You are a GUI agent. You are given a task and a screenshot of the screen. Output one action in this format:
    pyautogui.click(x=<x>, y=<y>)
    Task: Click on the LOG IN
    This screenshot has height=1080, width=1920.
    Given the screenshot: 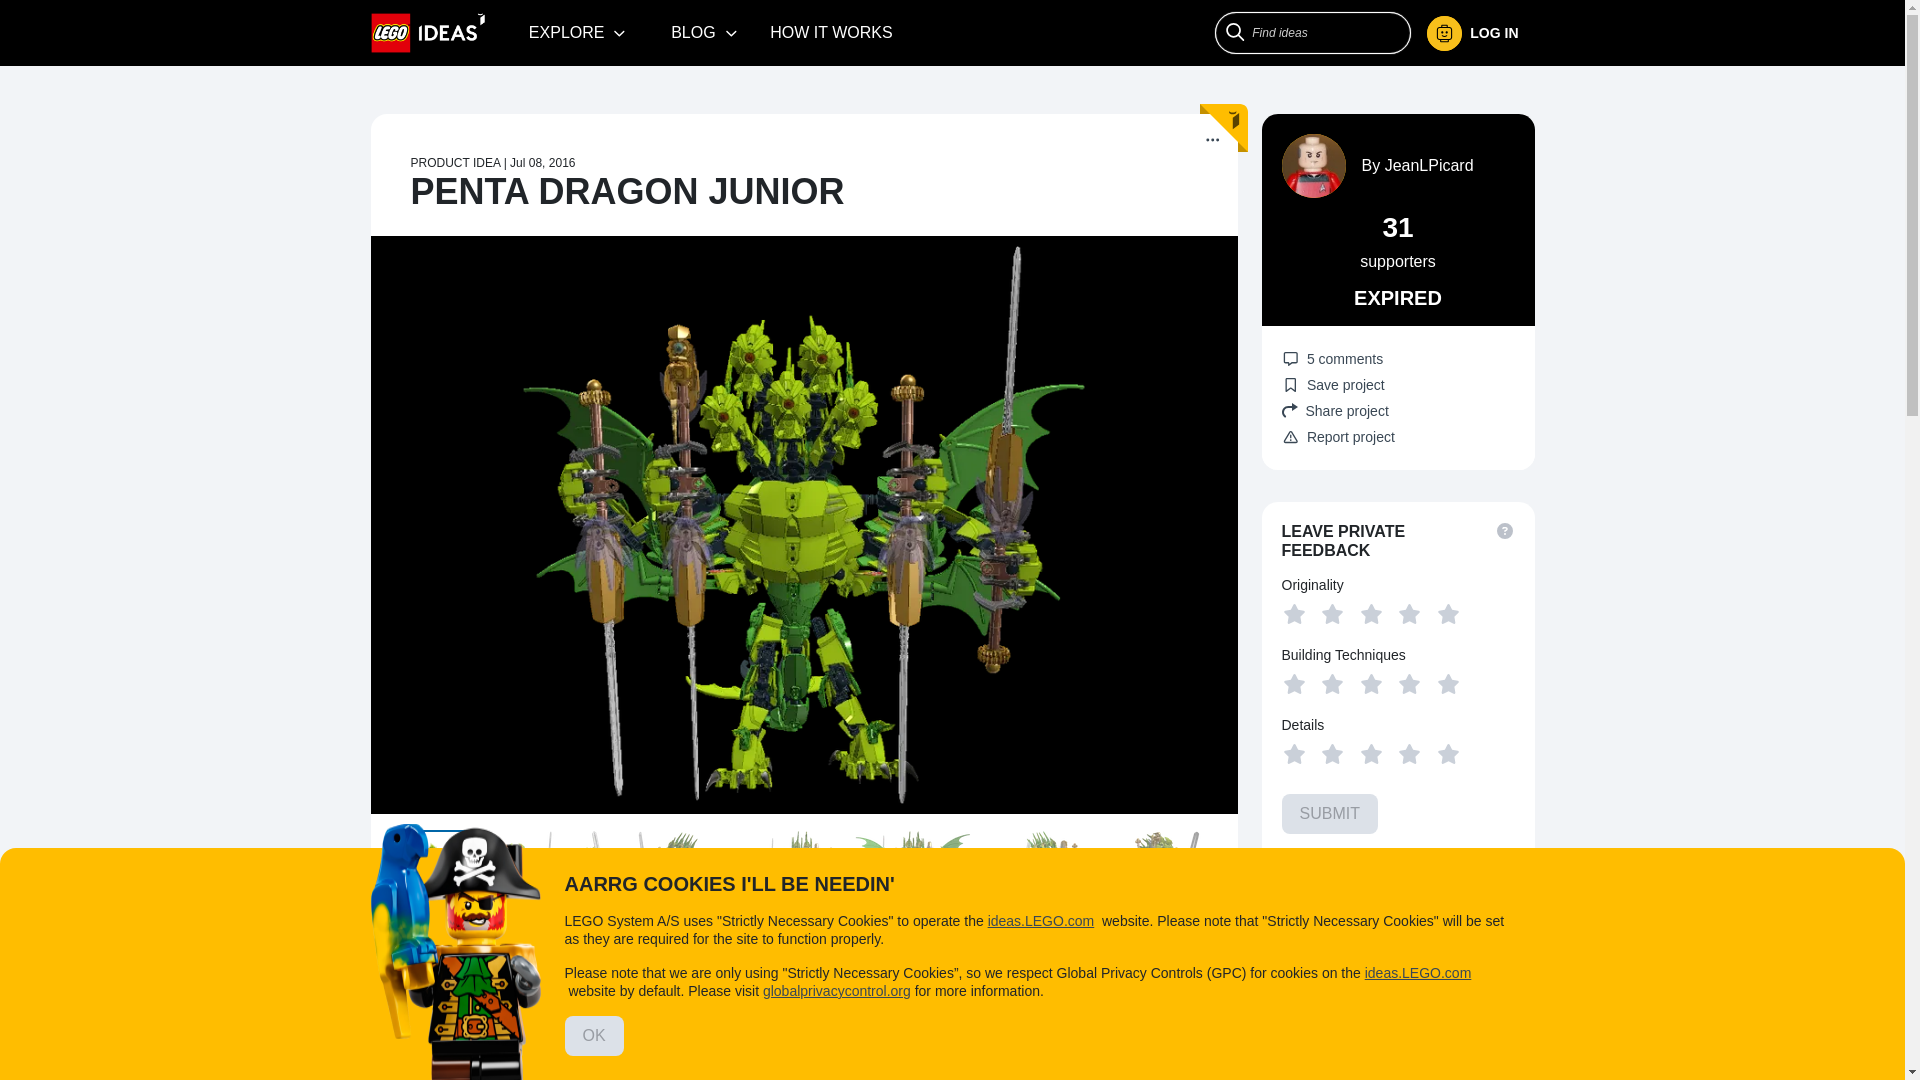 What is the action you would take?
    pyautogui.click(x=1480, y=33)
    